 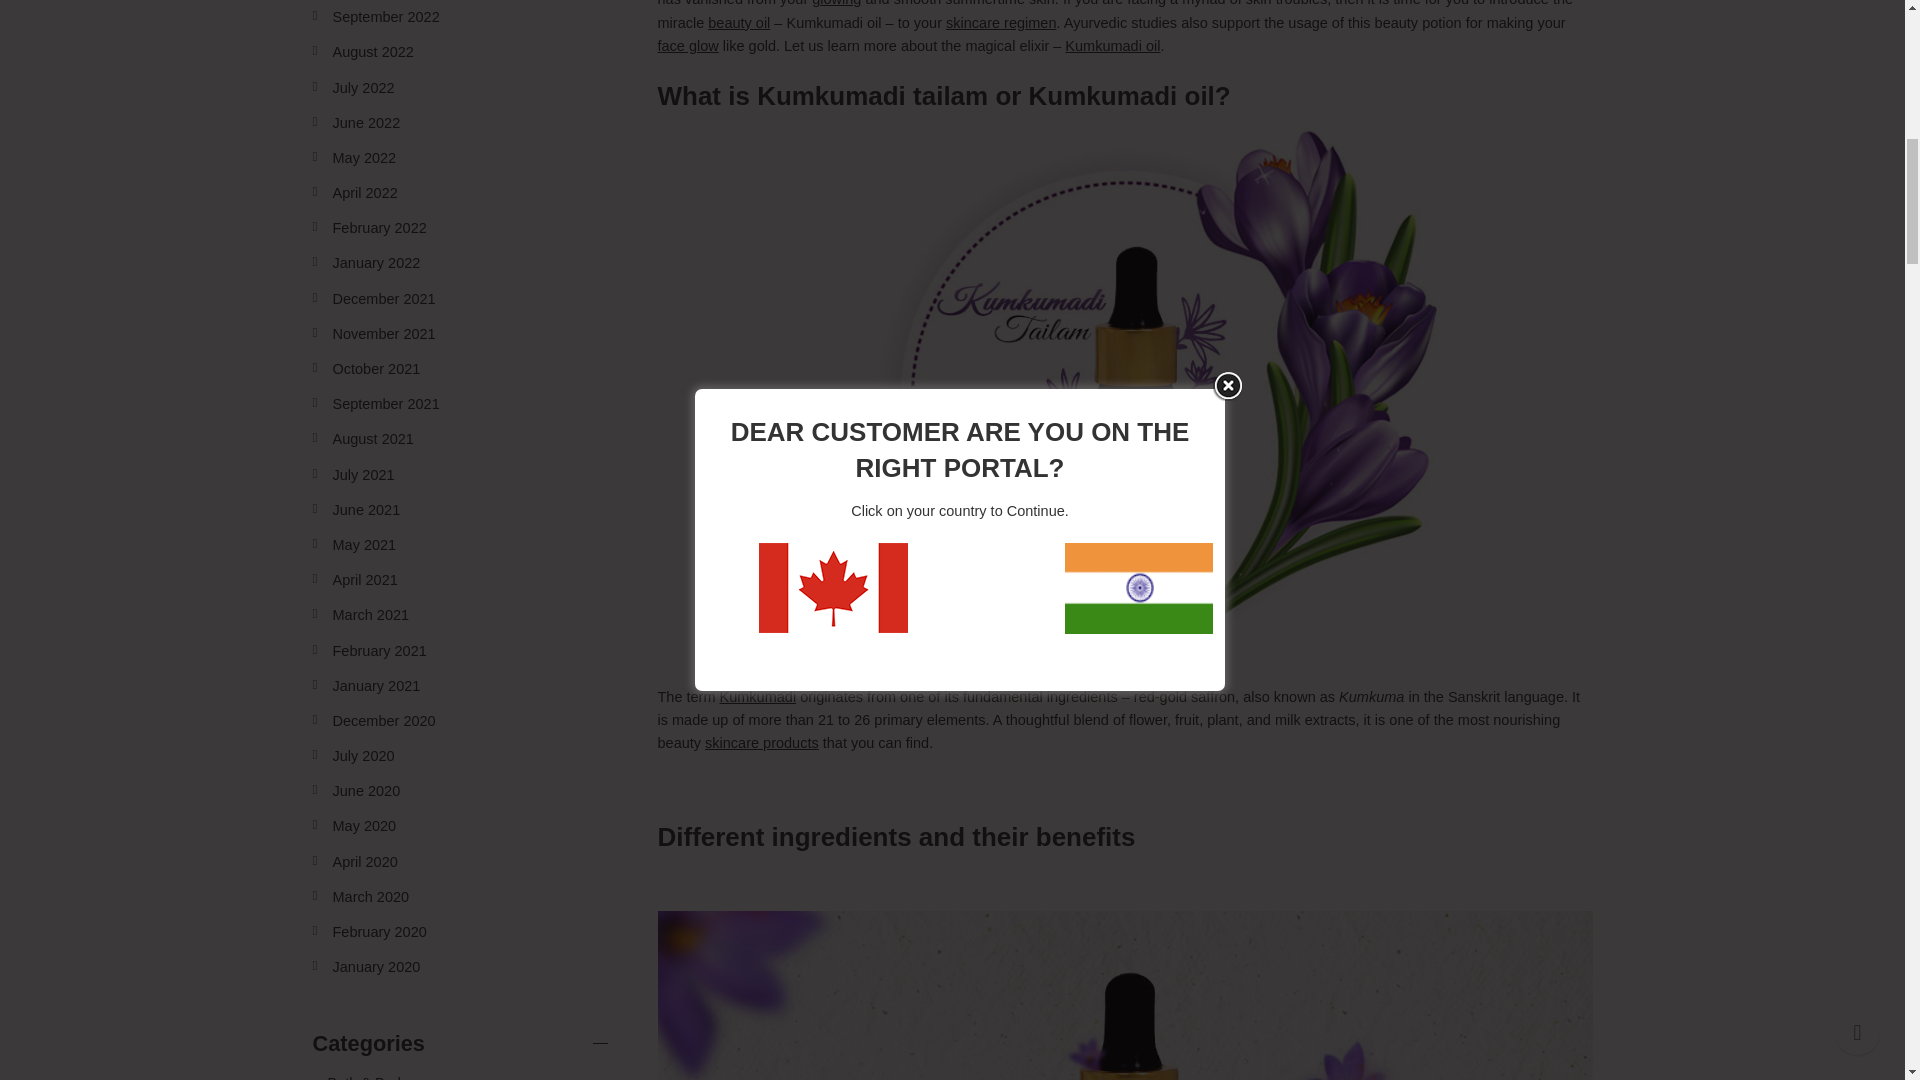 I want to click on skincare regimen, so click(x=1001, y=23).